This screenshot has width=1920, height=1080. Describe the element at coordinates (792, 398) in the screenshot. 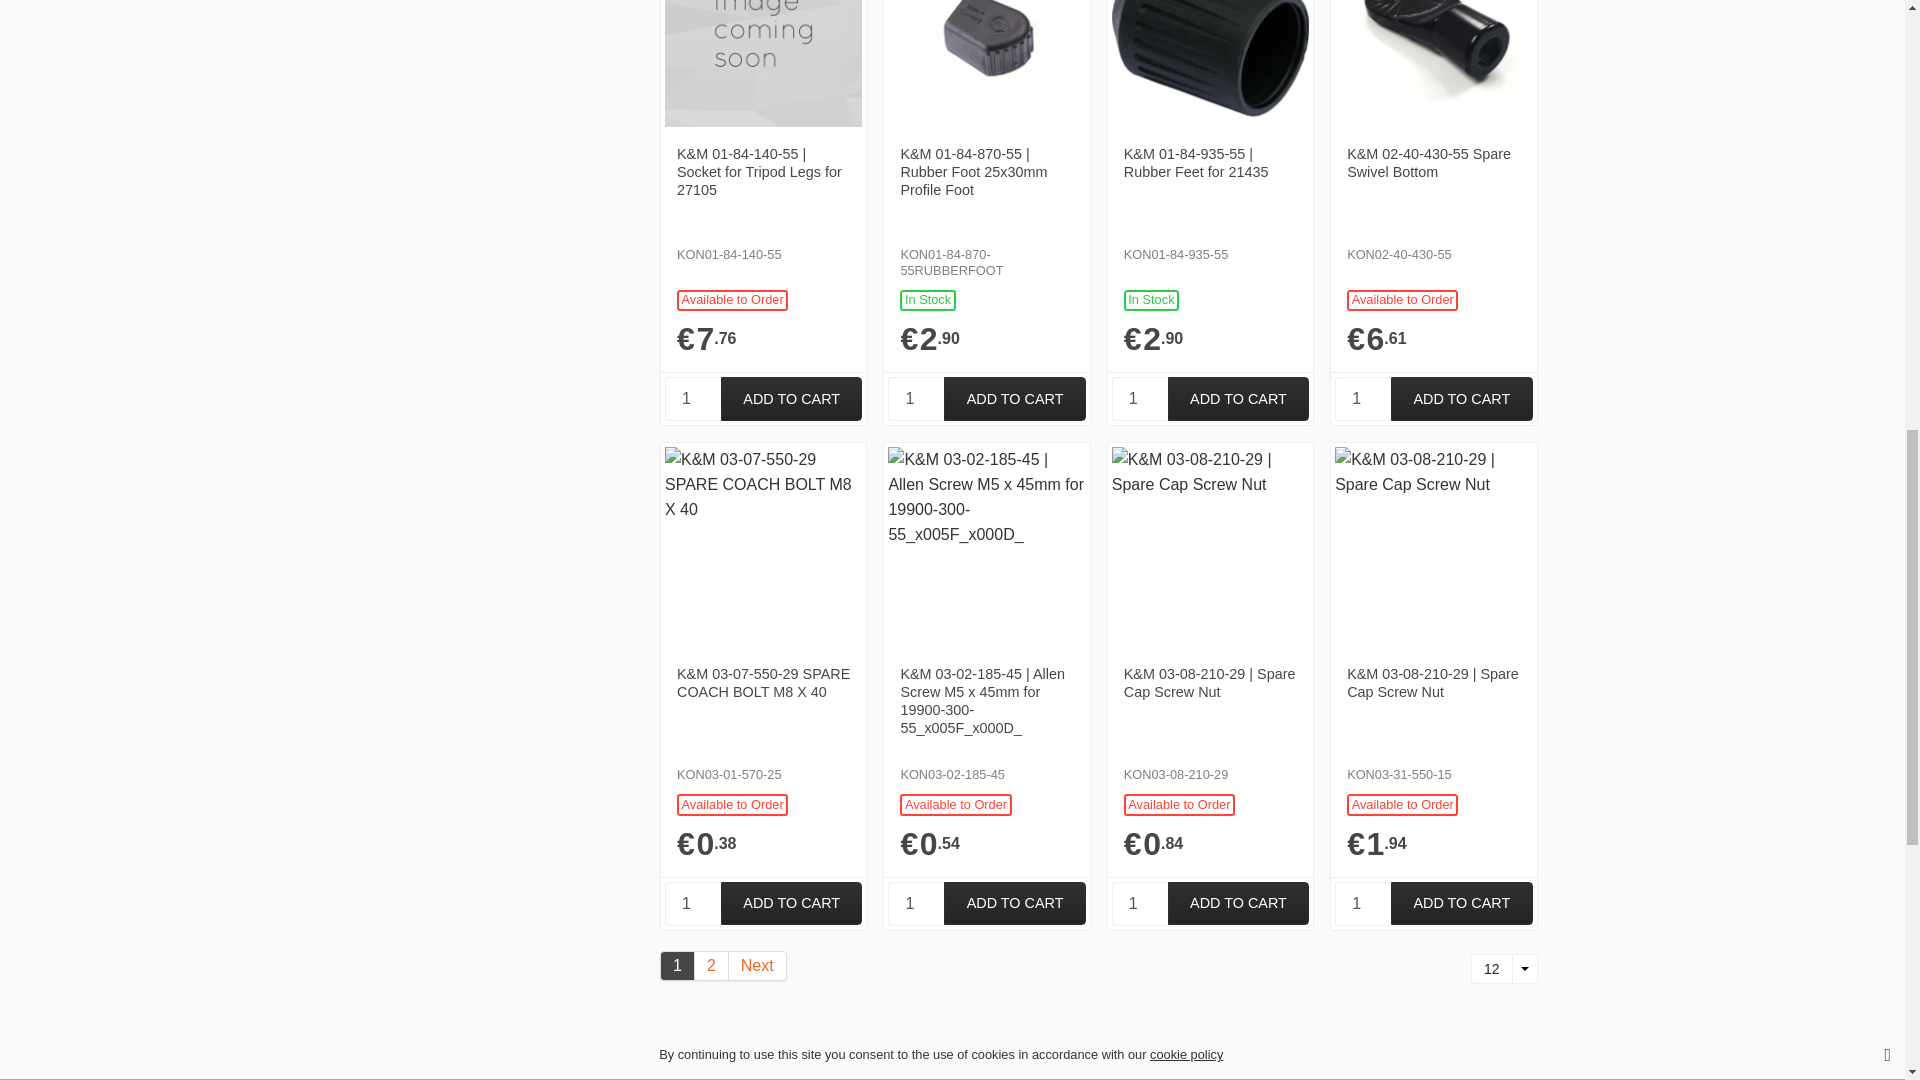

I see `KON01-84-140-55` at that location.